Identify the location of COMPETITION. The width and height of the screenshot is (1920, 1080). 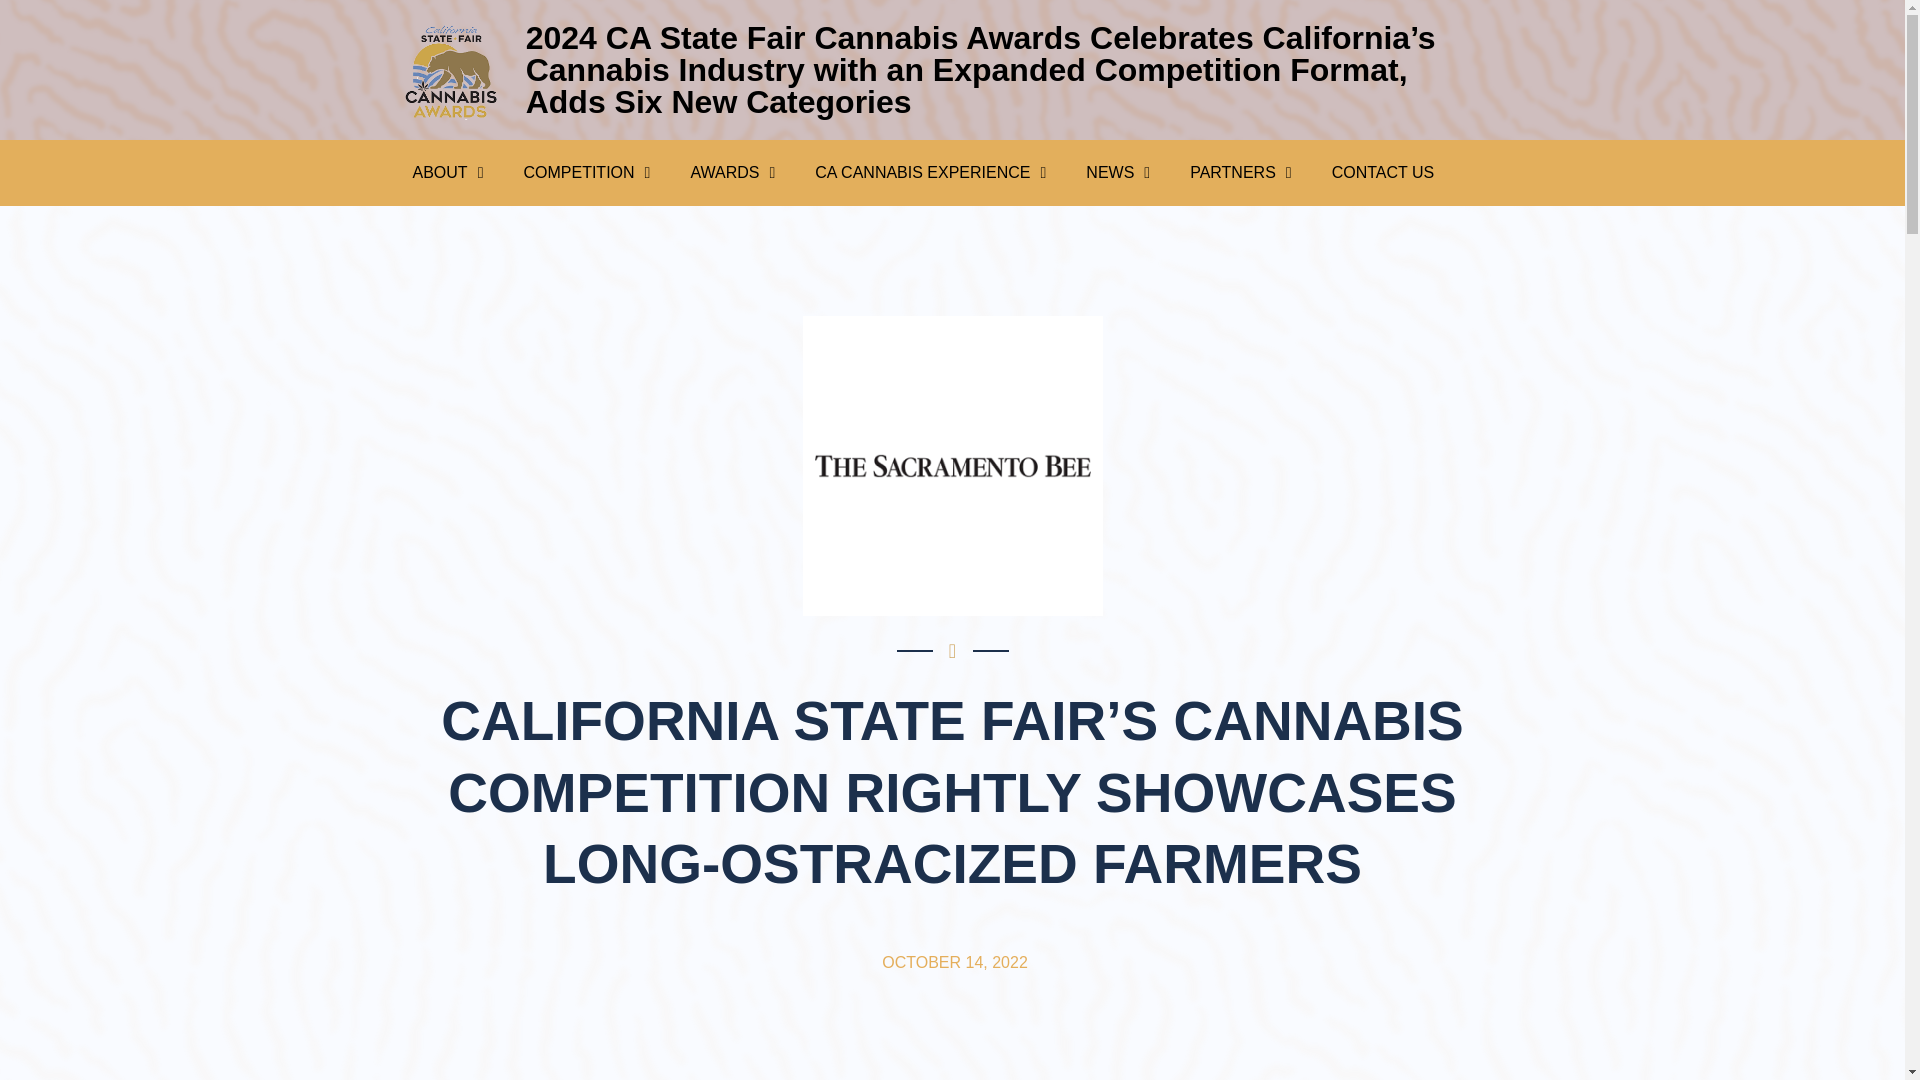
(586, 172).